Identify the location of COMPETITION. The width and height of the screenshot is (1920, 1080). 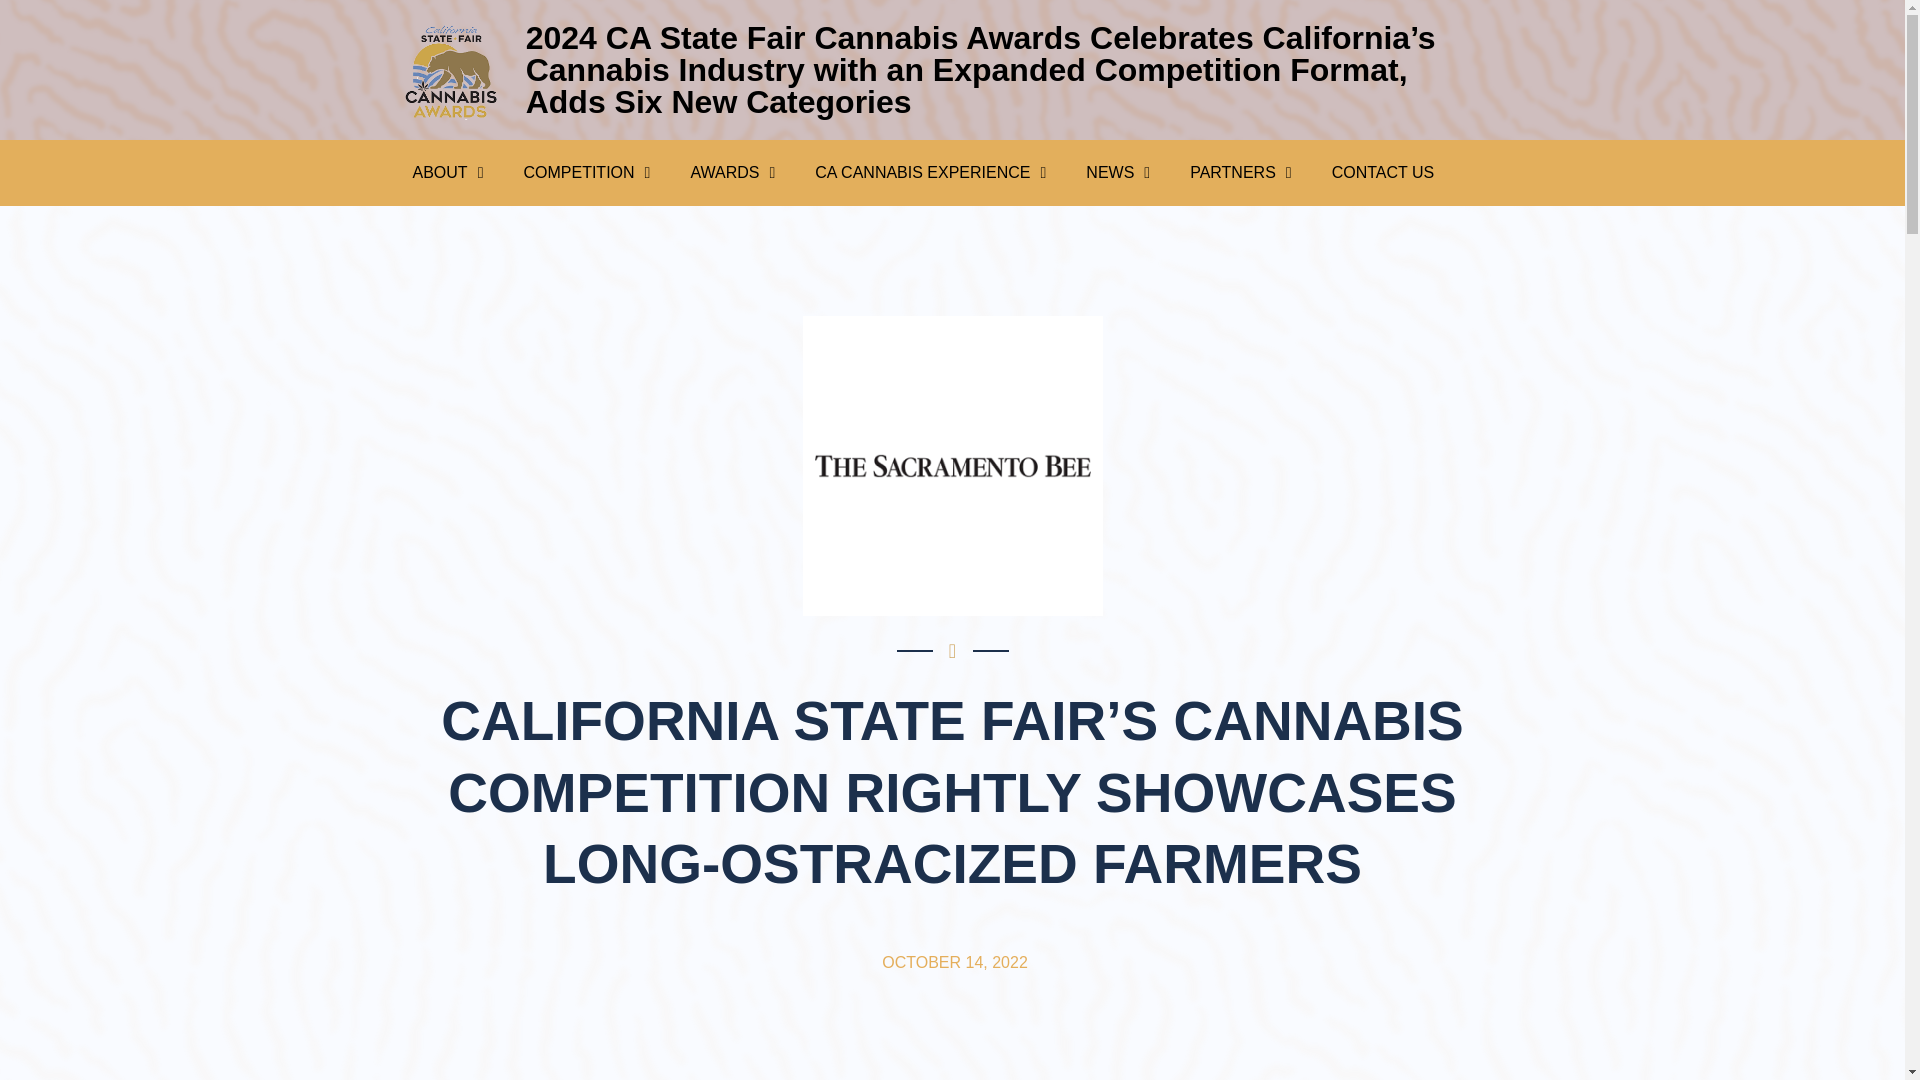
(586, 172).